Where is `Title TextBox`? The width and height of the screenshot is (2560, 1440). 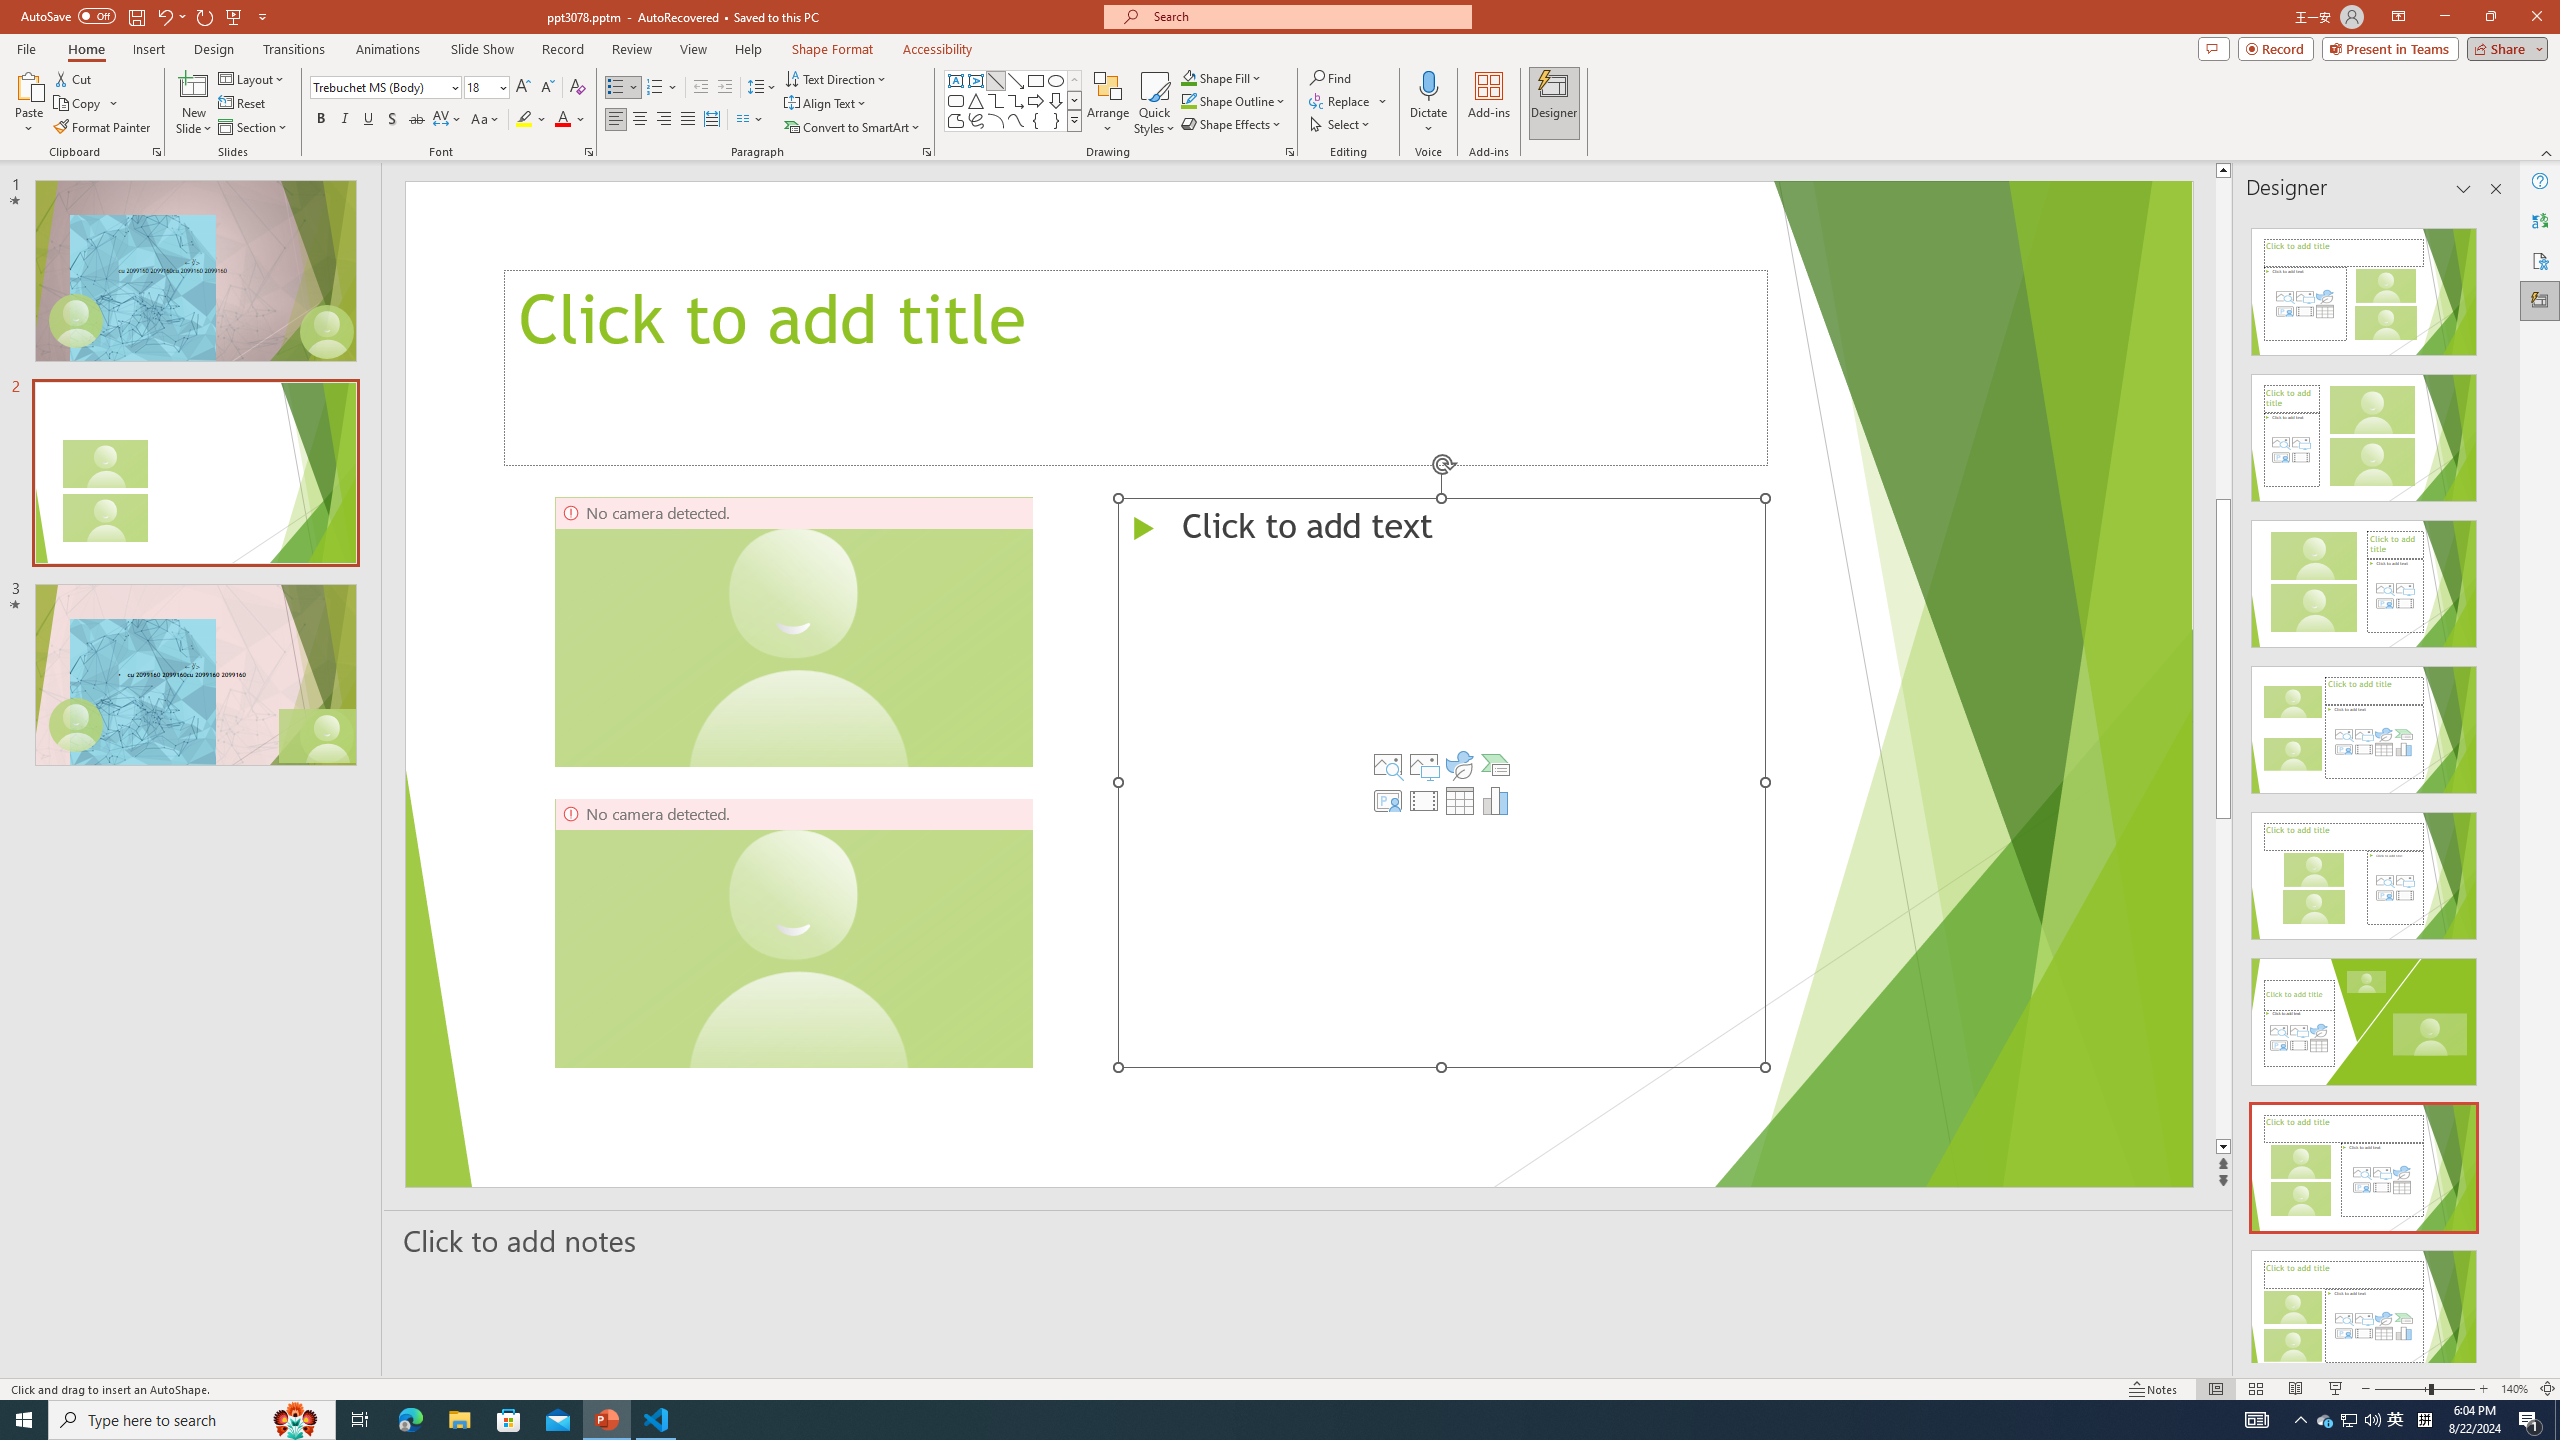 Title TextBox is located at coordinates (1136, 368).